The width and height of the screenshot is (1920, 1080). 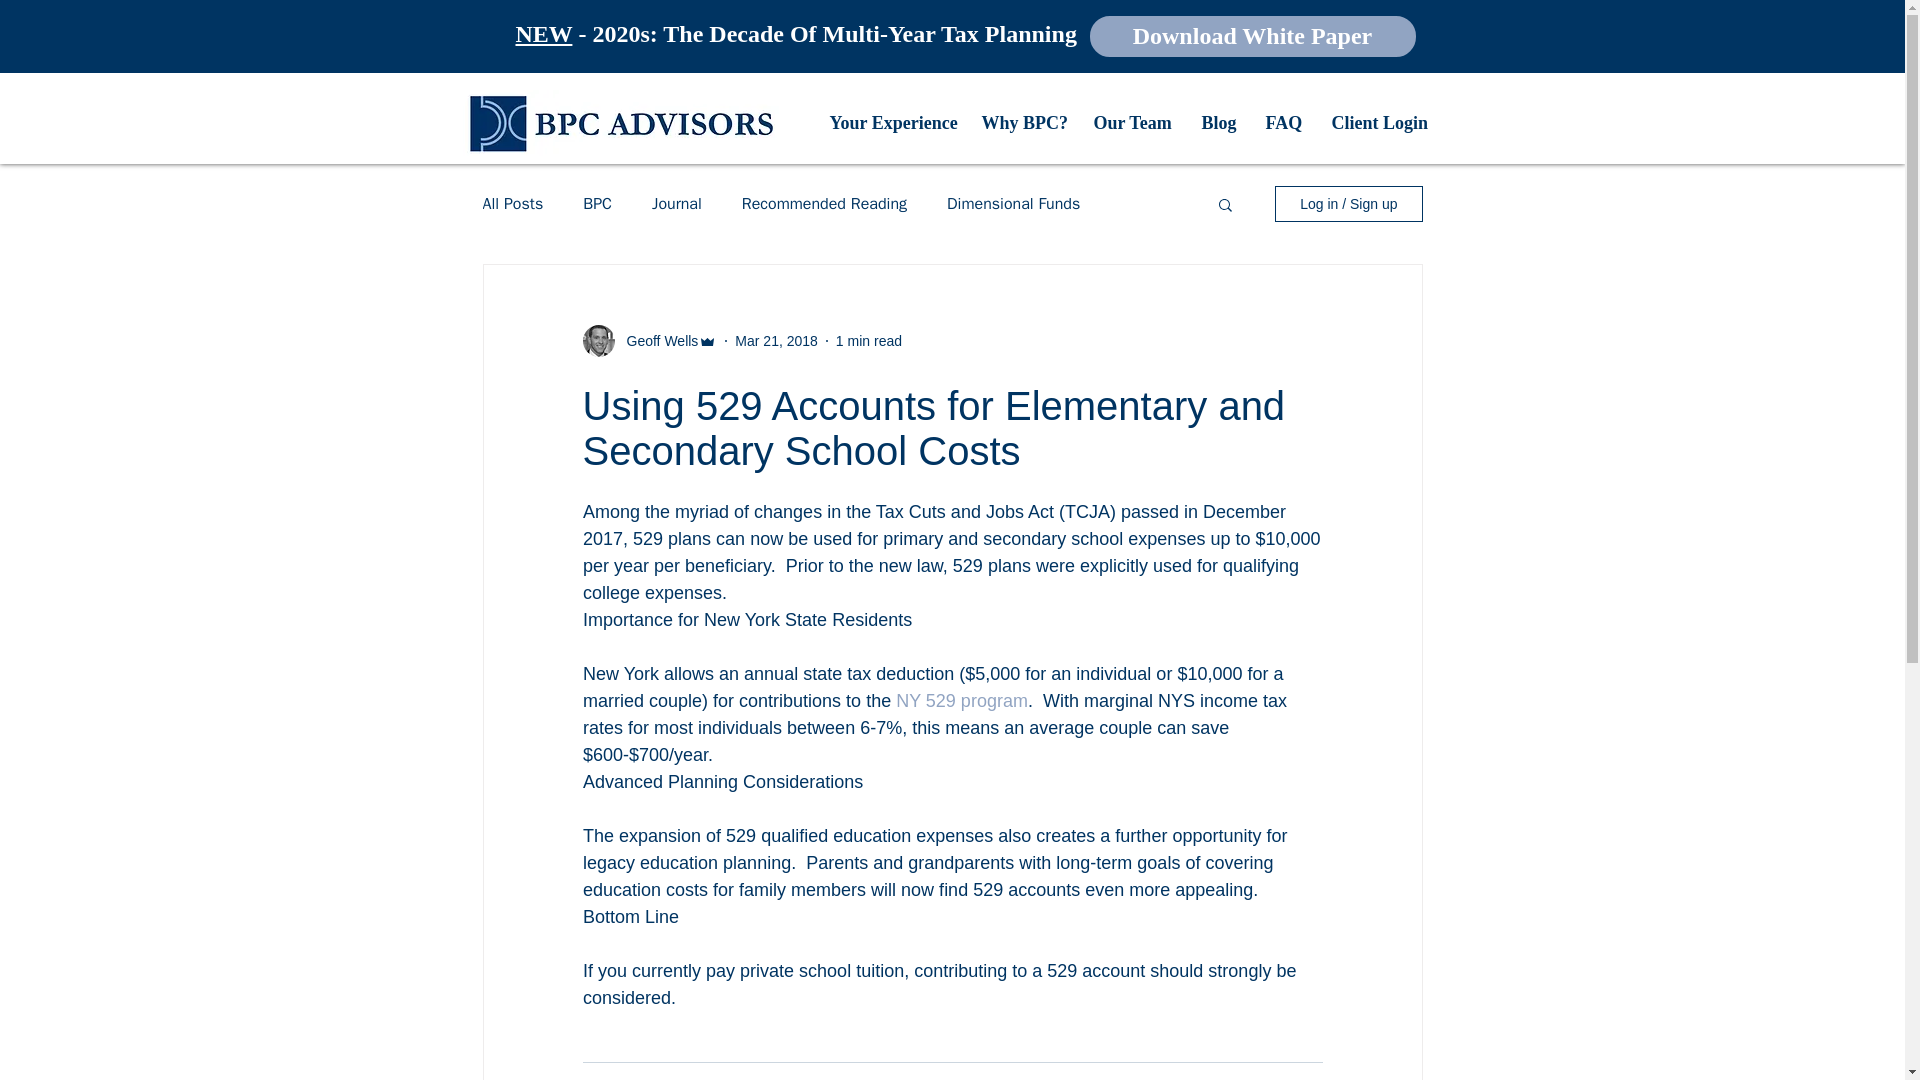 I want to click on Download White Paper, so click(x=1253, y=36).